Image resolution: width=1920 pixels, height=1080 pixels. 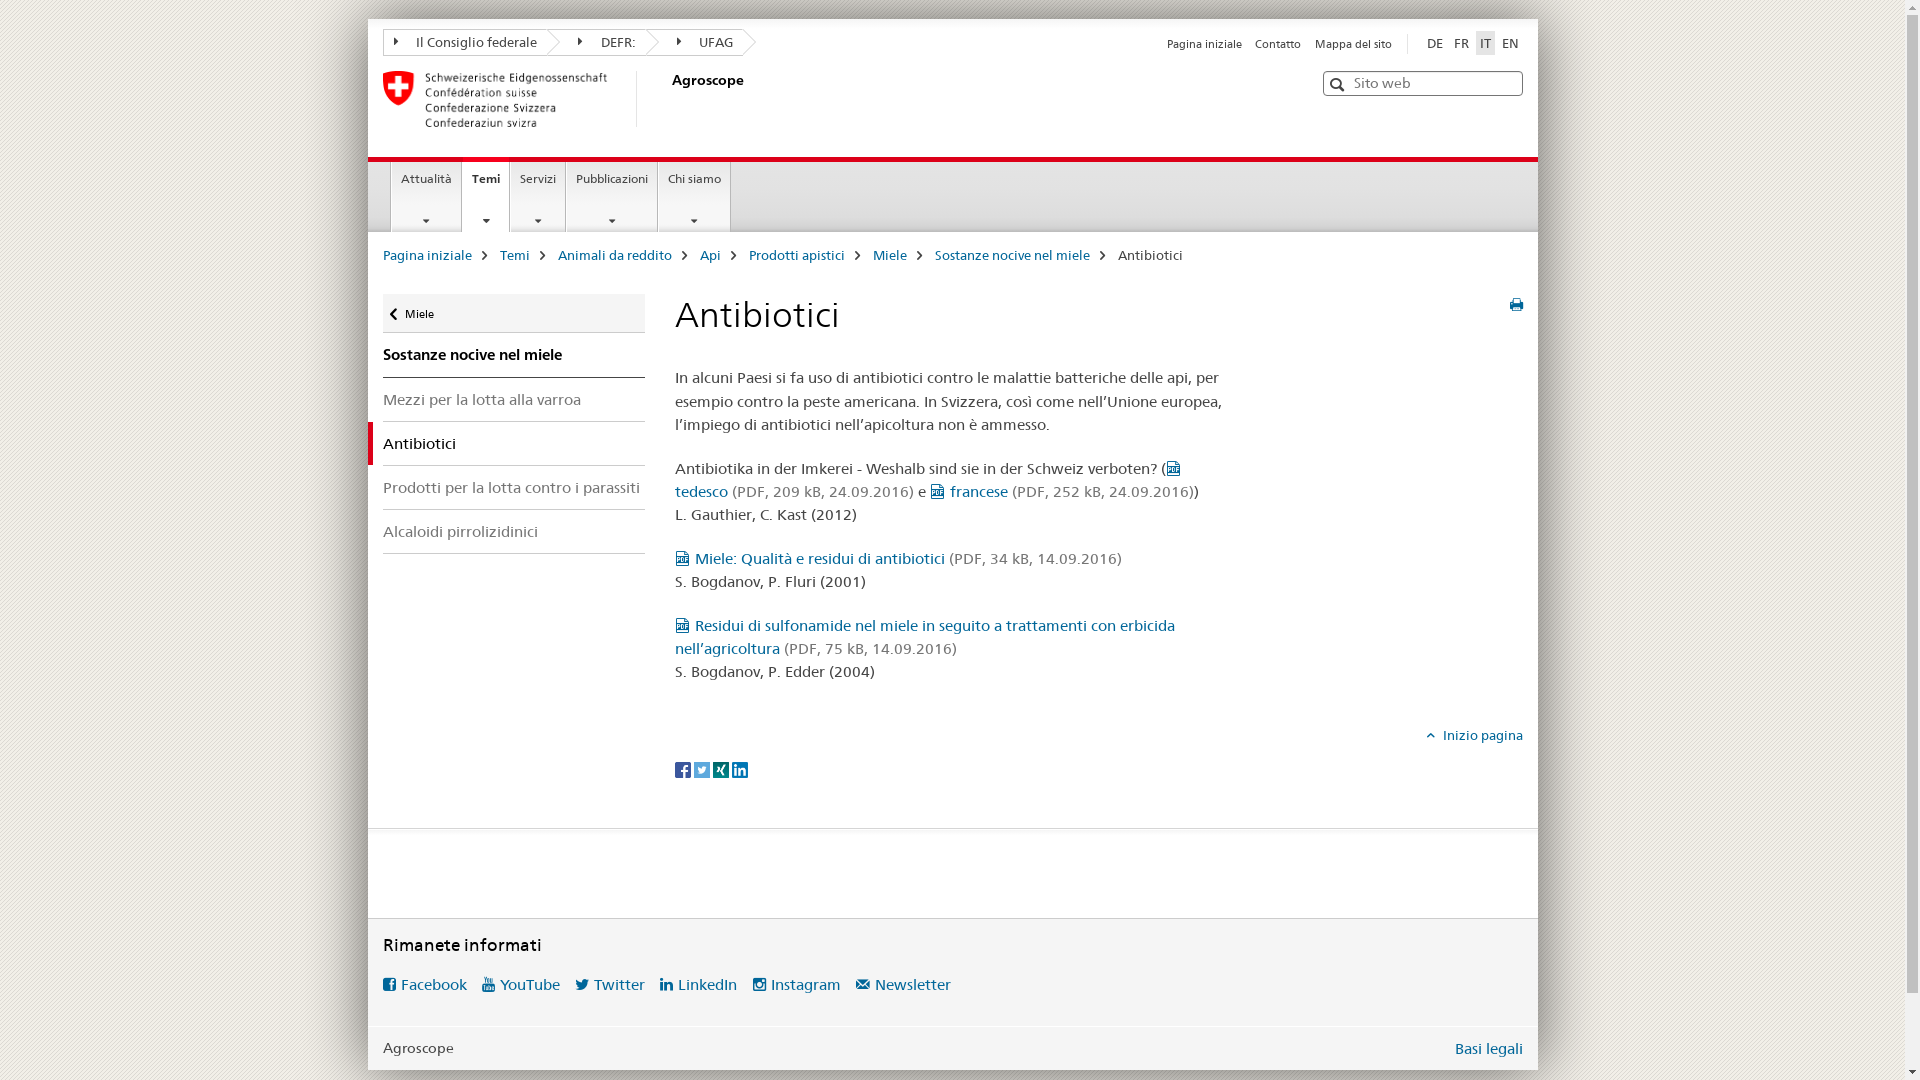 What do you see at coordinates (889, 255) in the screenshot?
I see `Miele` at bounding box center [889, 255].